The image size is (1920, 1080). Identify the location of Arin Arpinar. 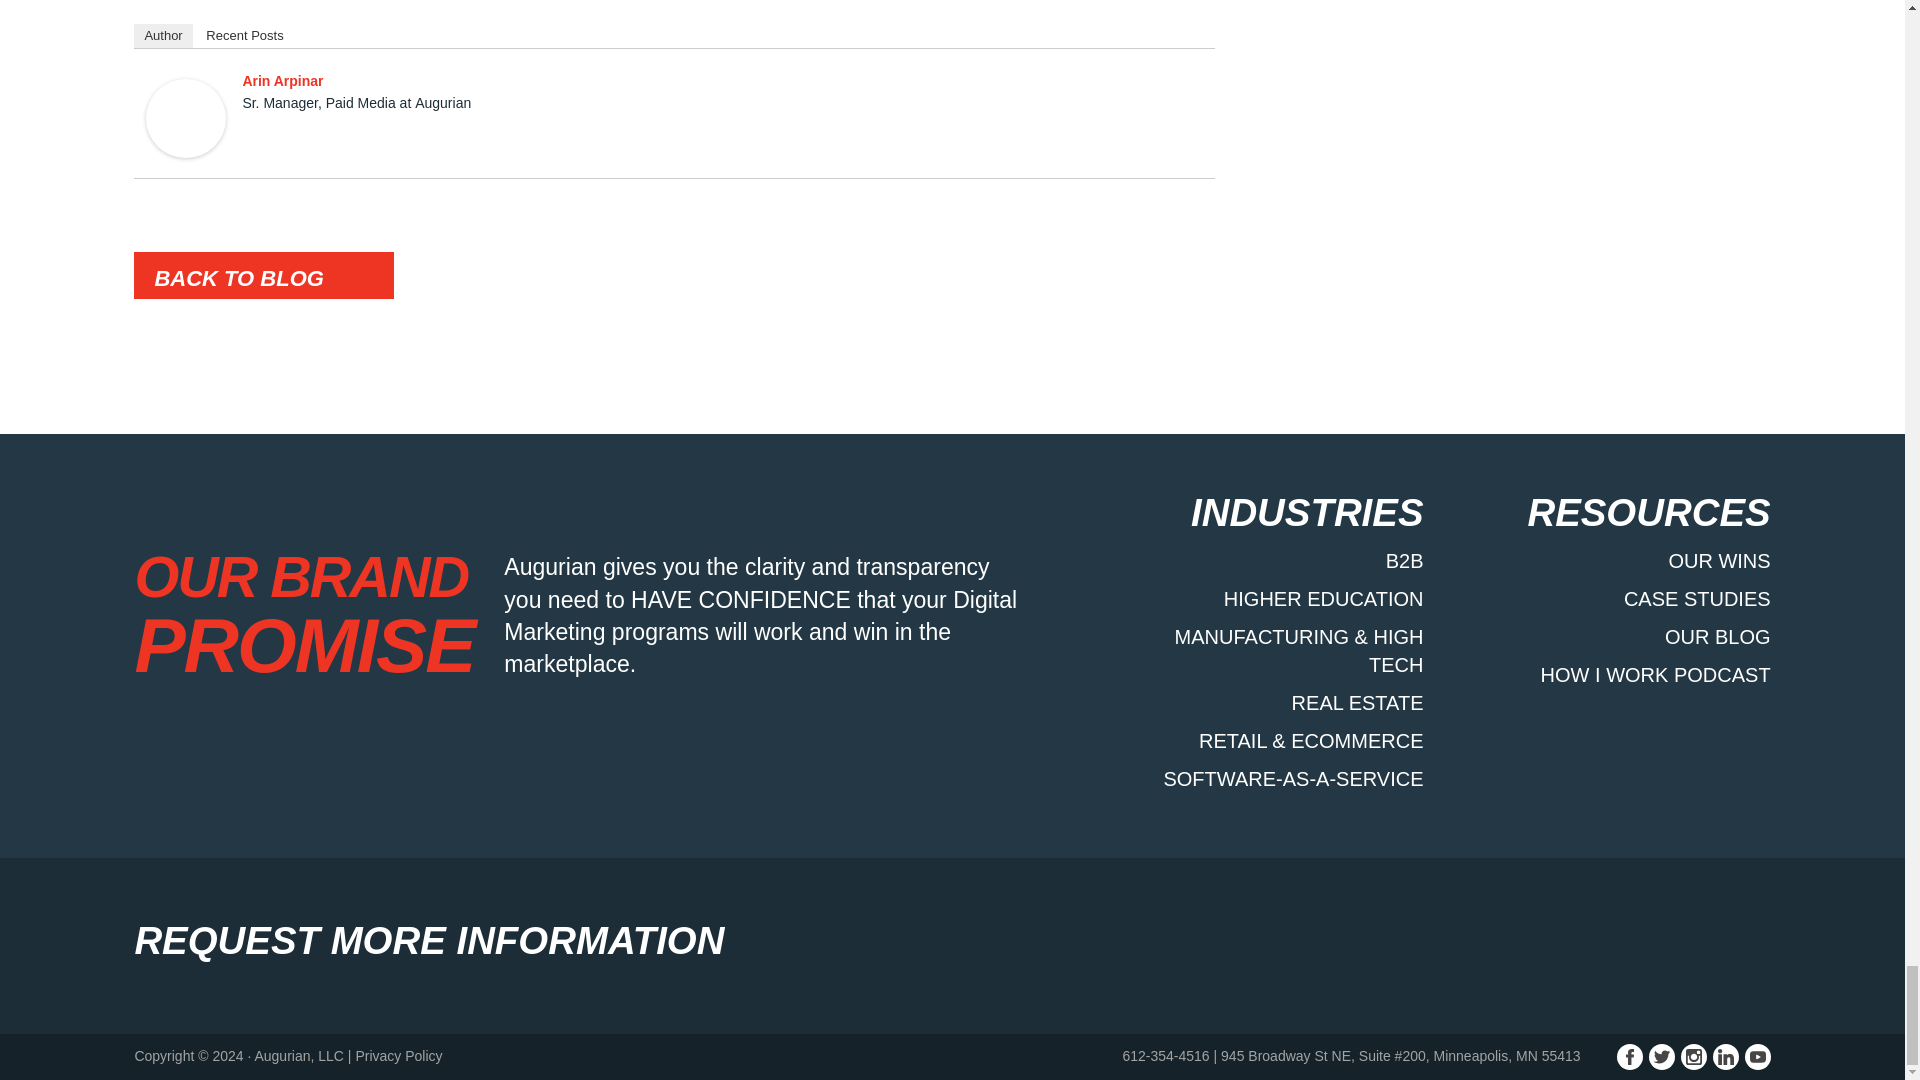
(186, 116).